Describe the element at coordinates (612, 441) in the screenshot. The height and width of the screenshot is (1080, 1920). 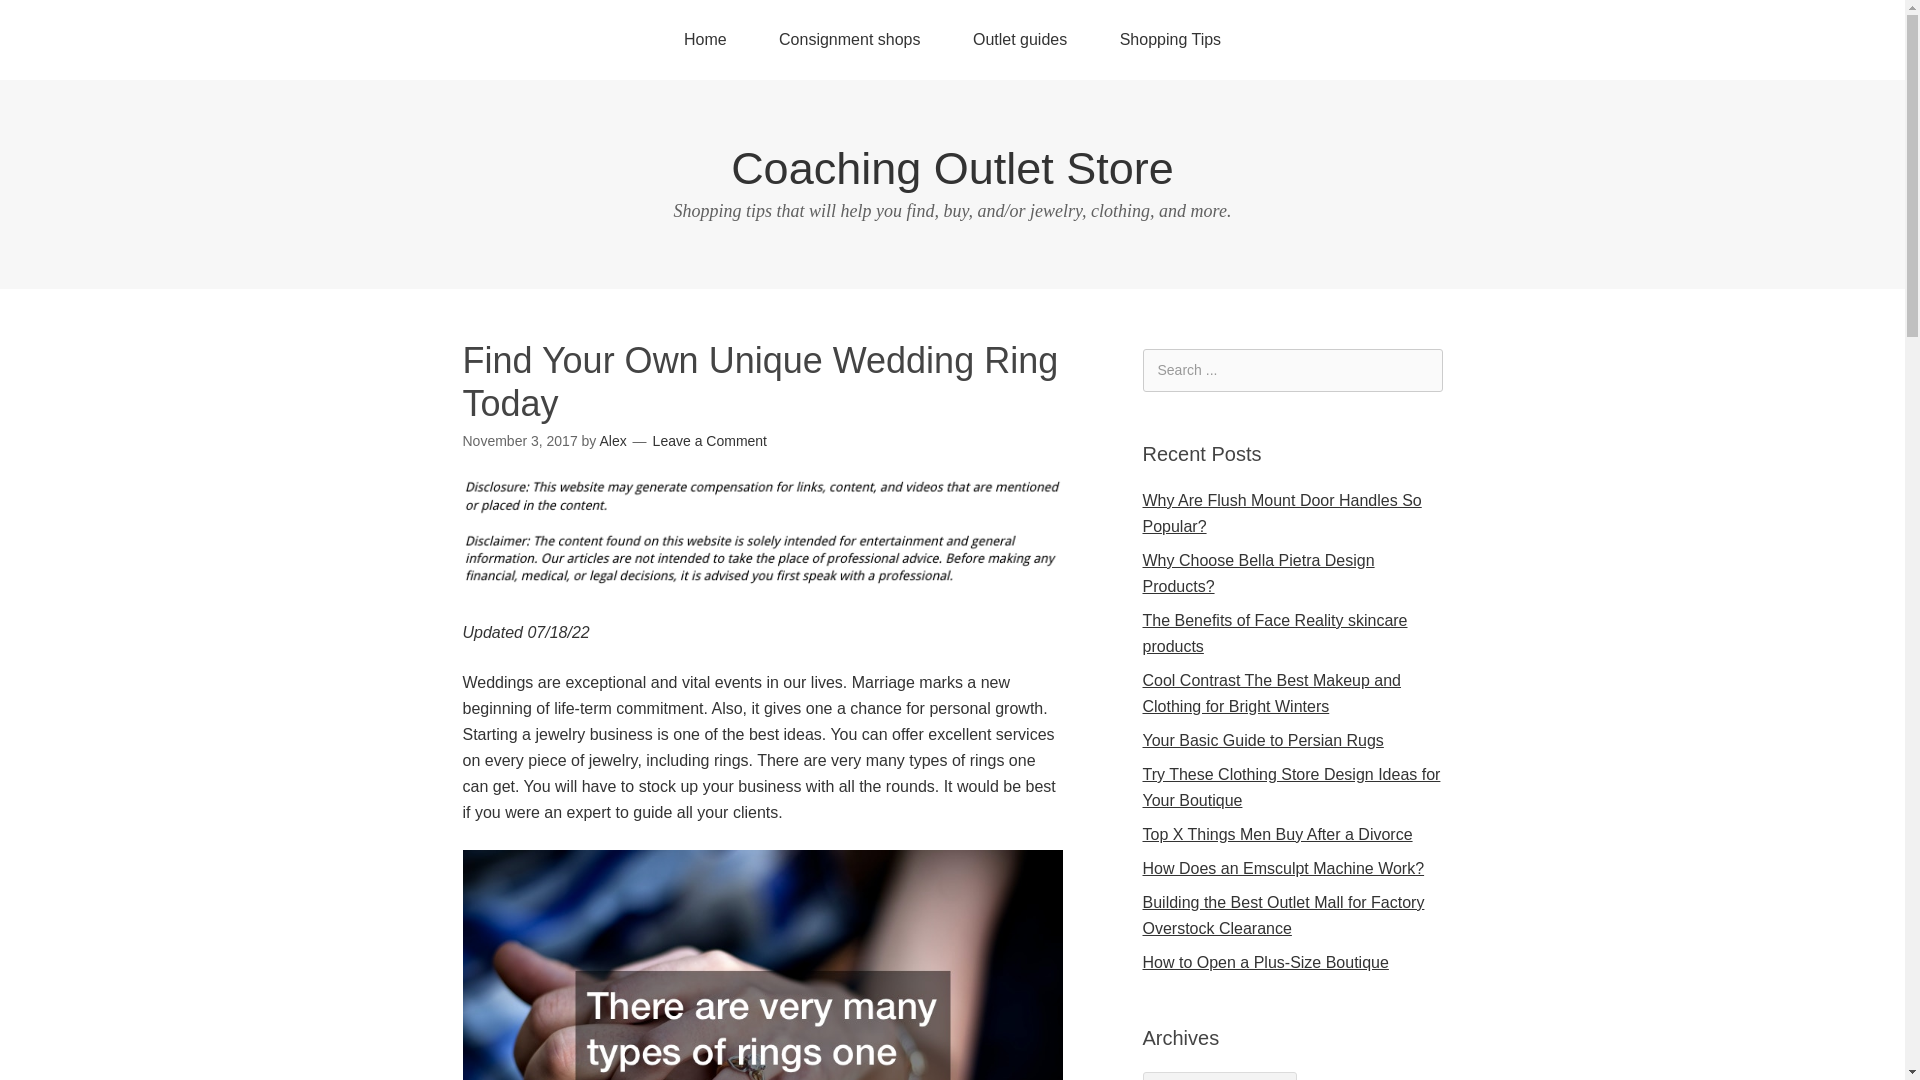
I see `Posts by Alex` at that location.